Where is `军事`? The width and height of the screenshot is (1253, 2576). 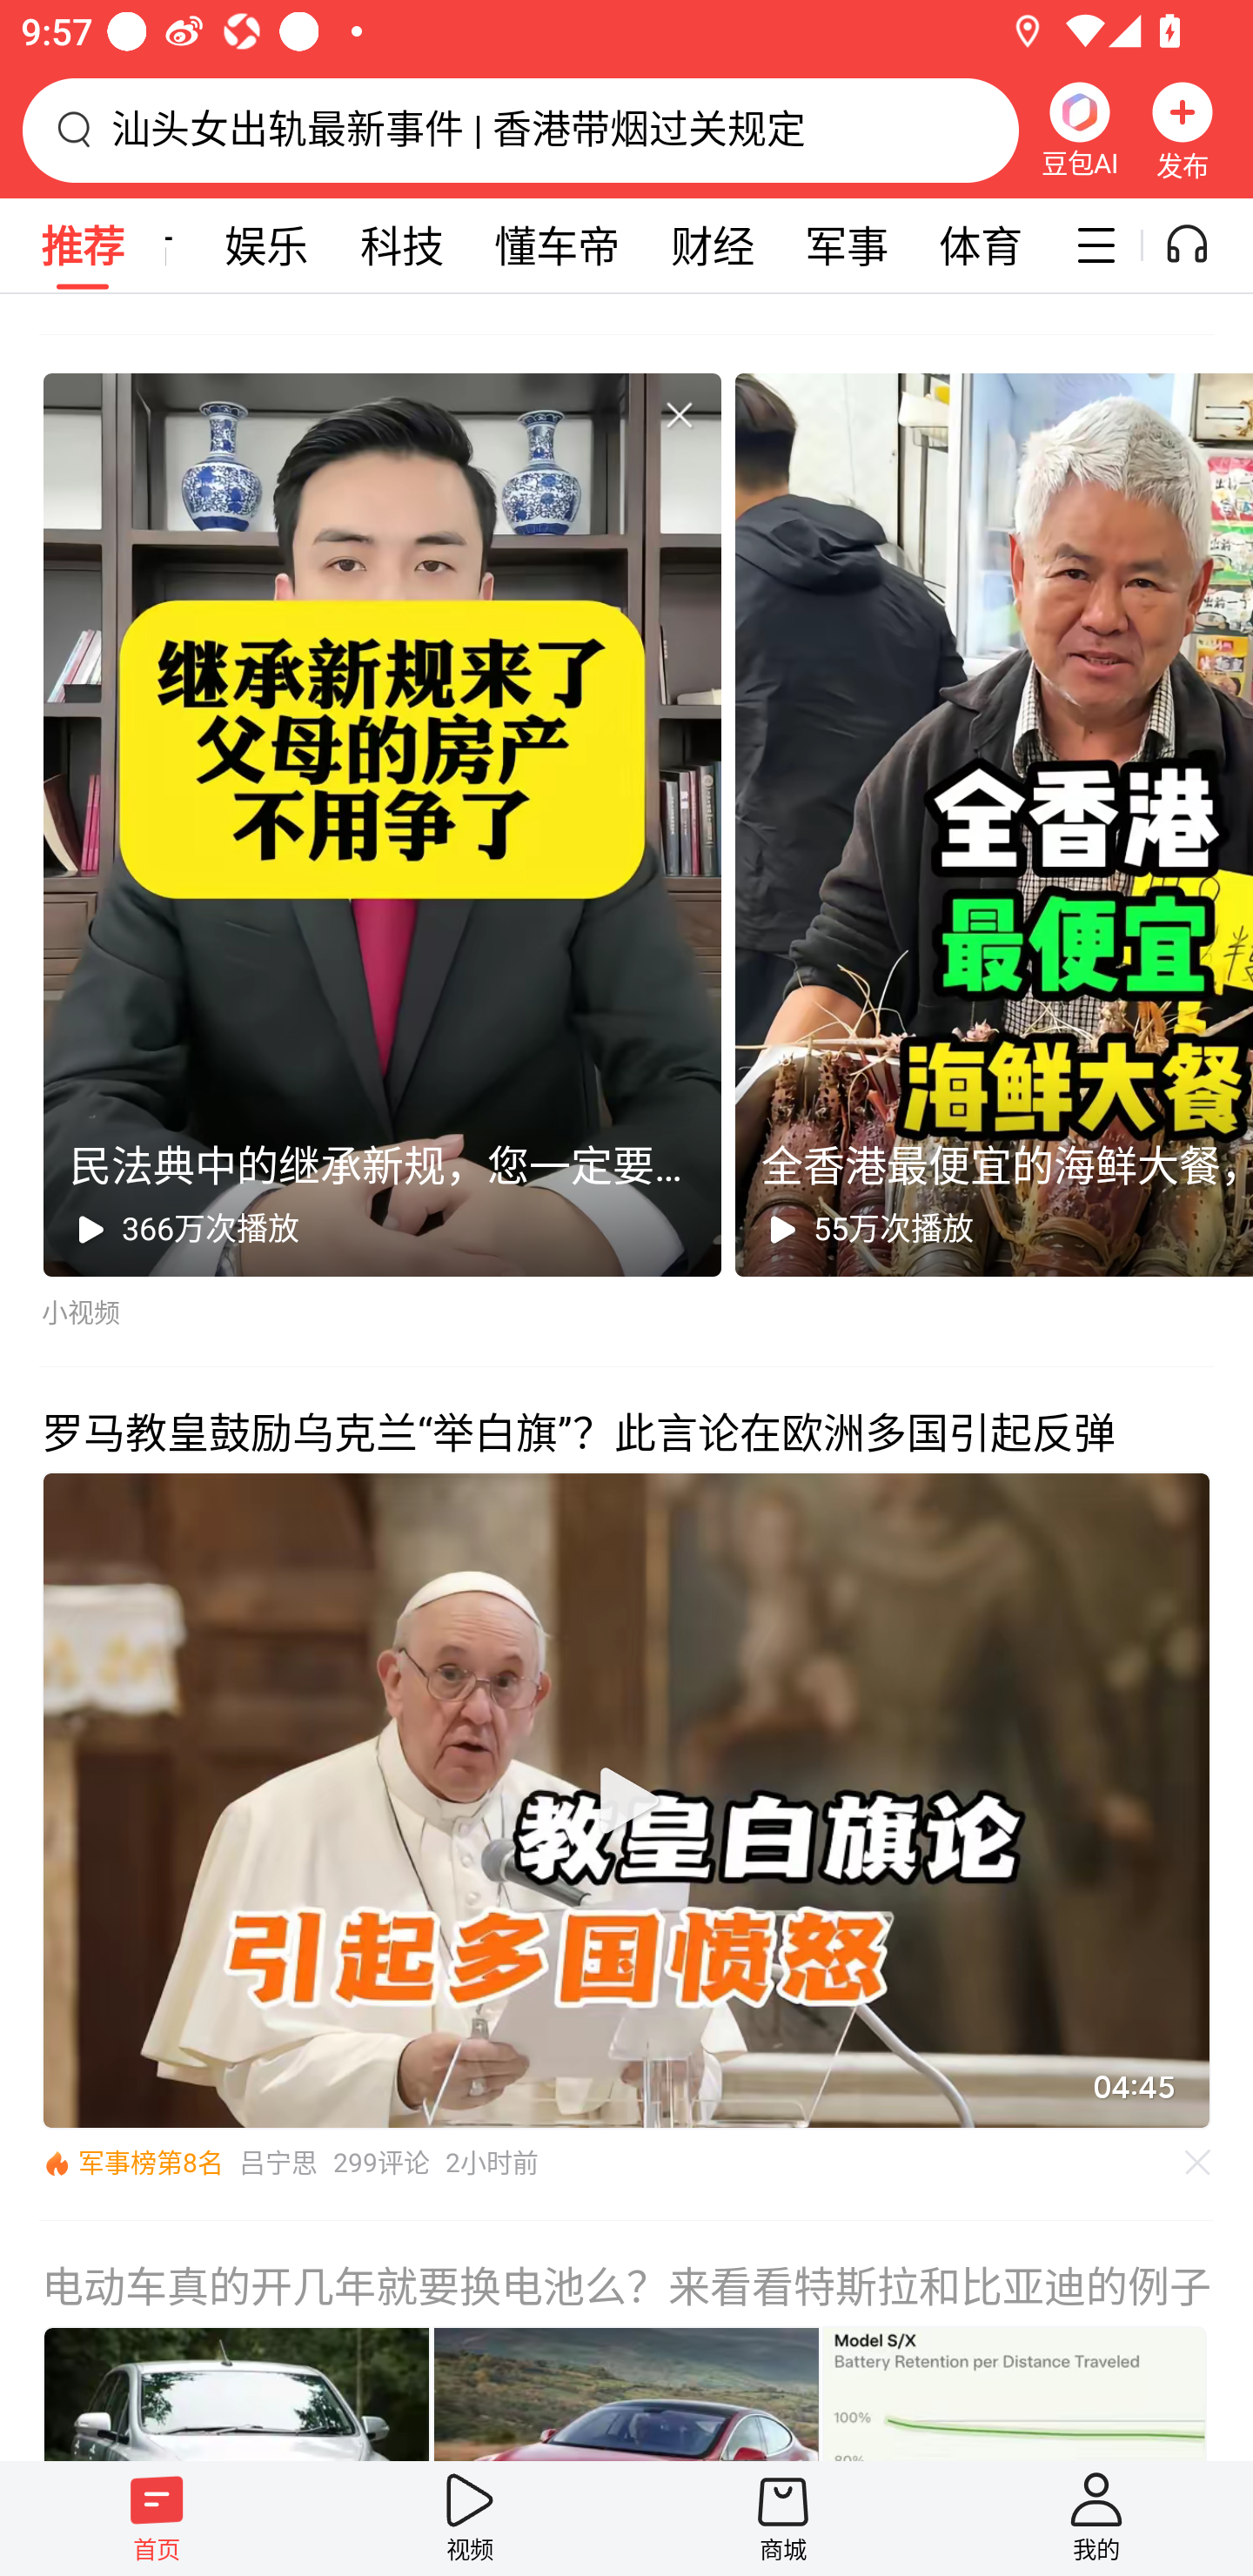
军事 is located at coordinates (847, 245).